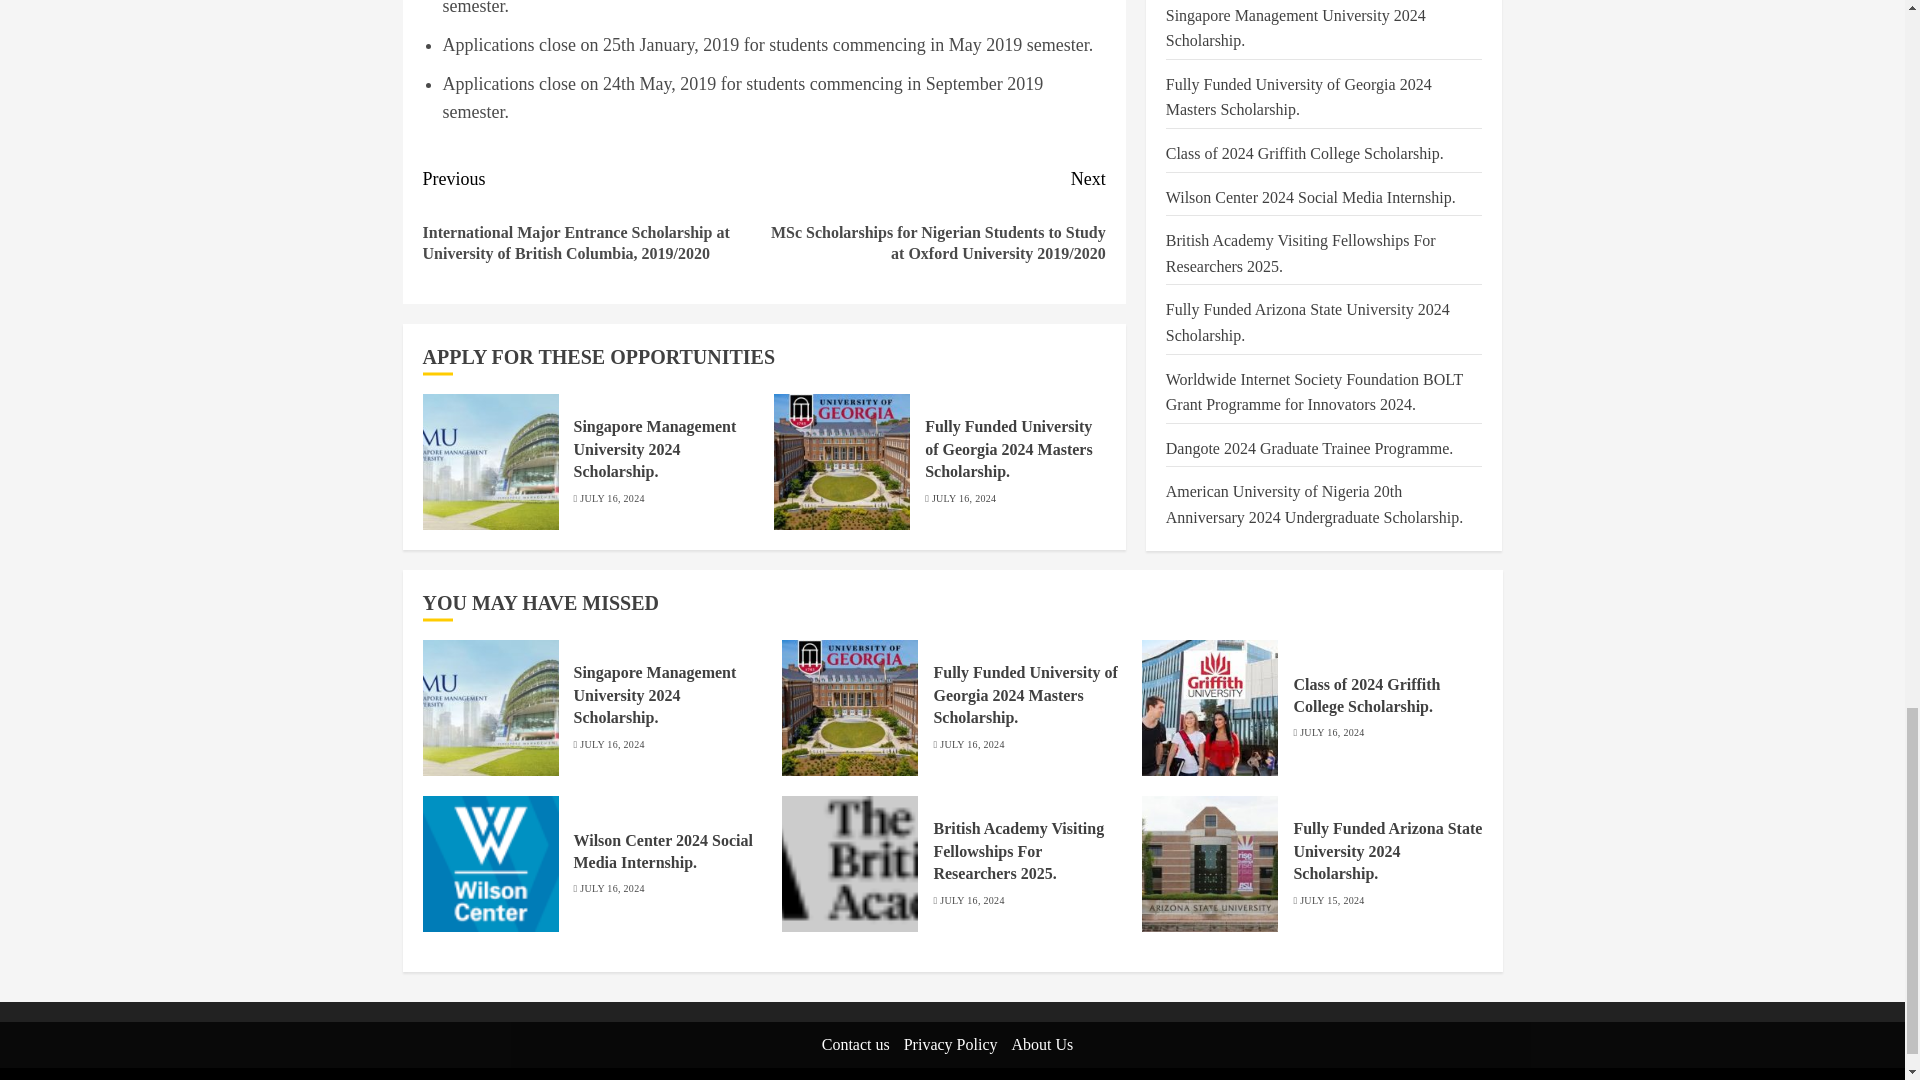 The height and width of the screenshot is (1080, 1920). What do you see at coordinates (490, 462) in the screenshot?
I see `Singapore Management University 2024 Scholarship.` at bounding box center [490, 462].